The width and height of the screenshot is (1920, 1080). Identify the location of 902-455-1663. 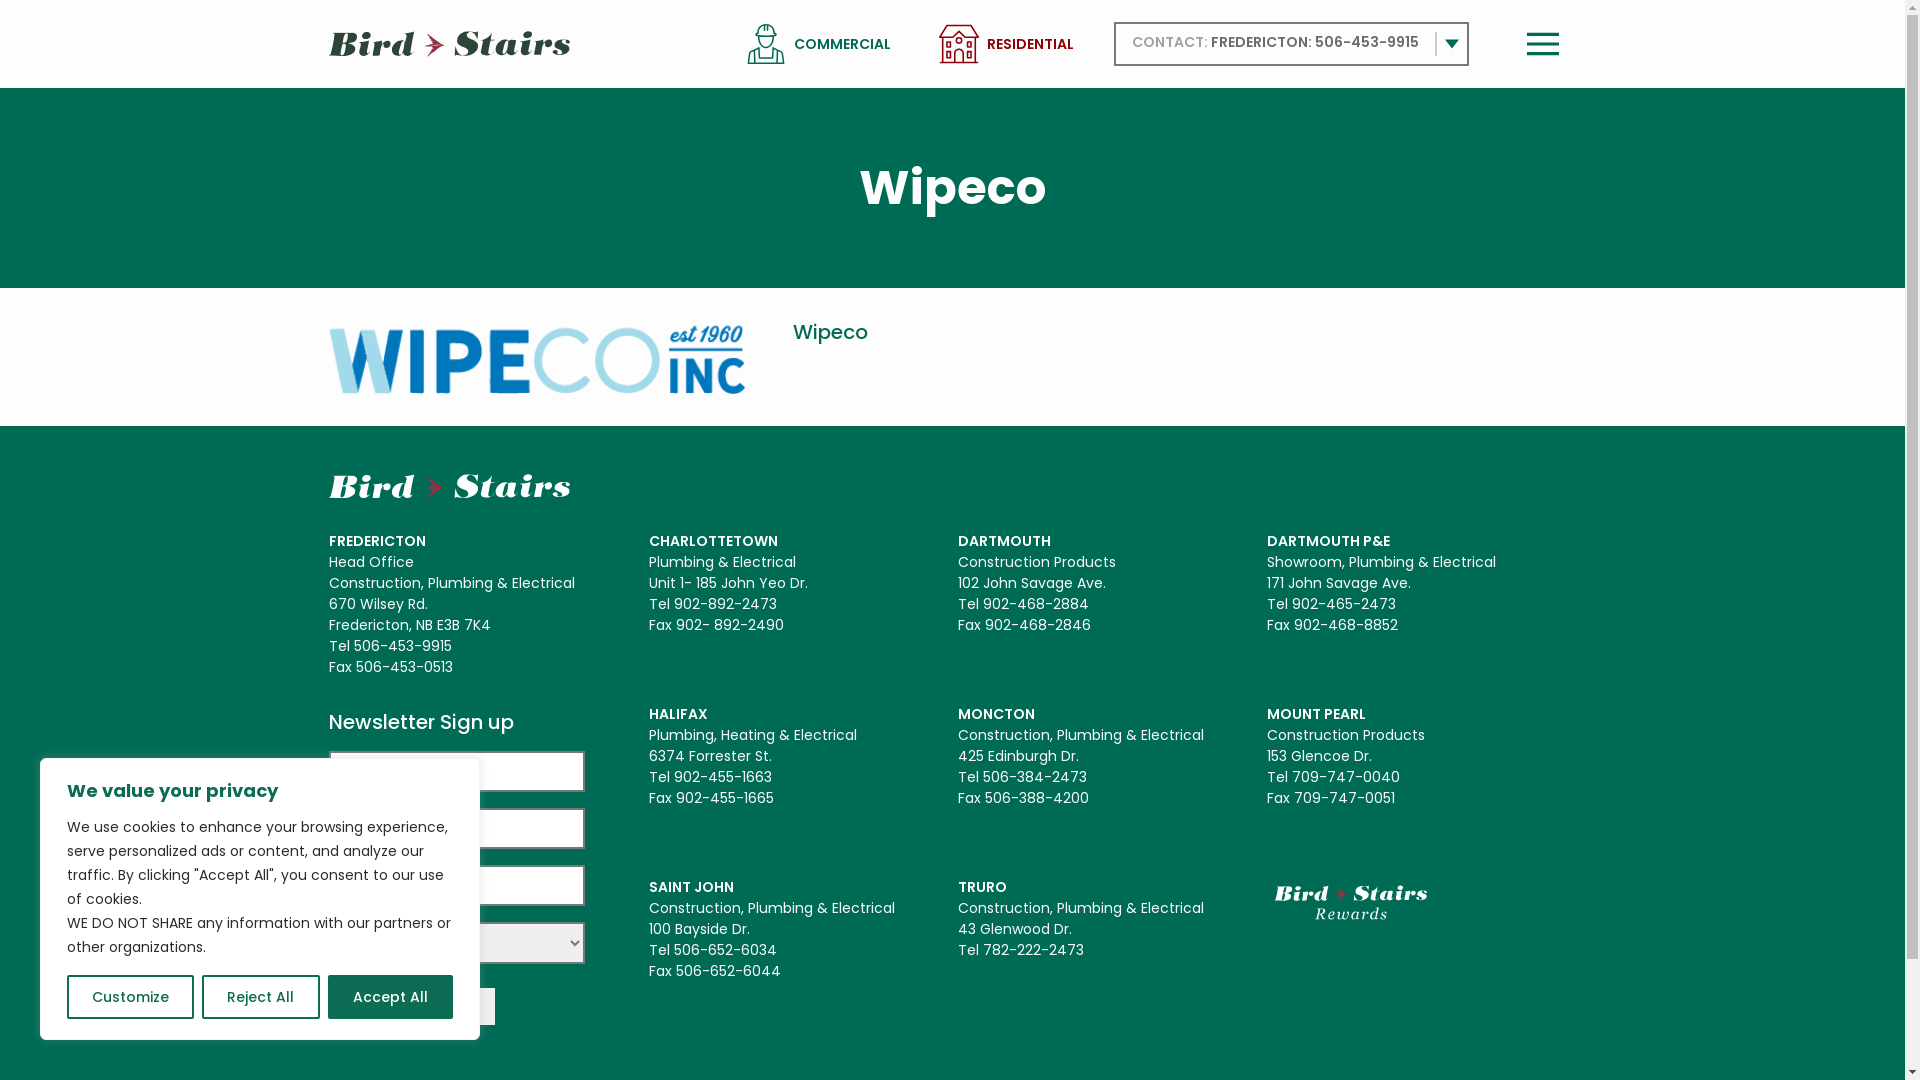
(723, 777).